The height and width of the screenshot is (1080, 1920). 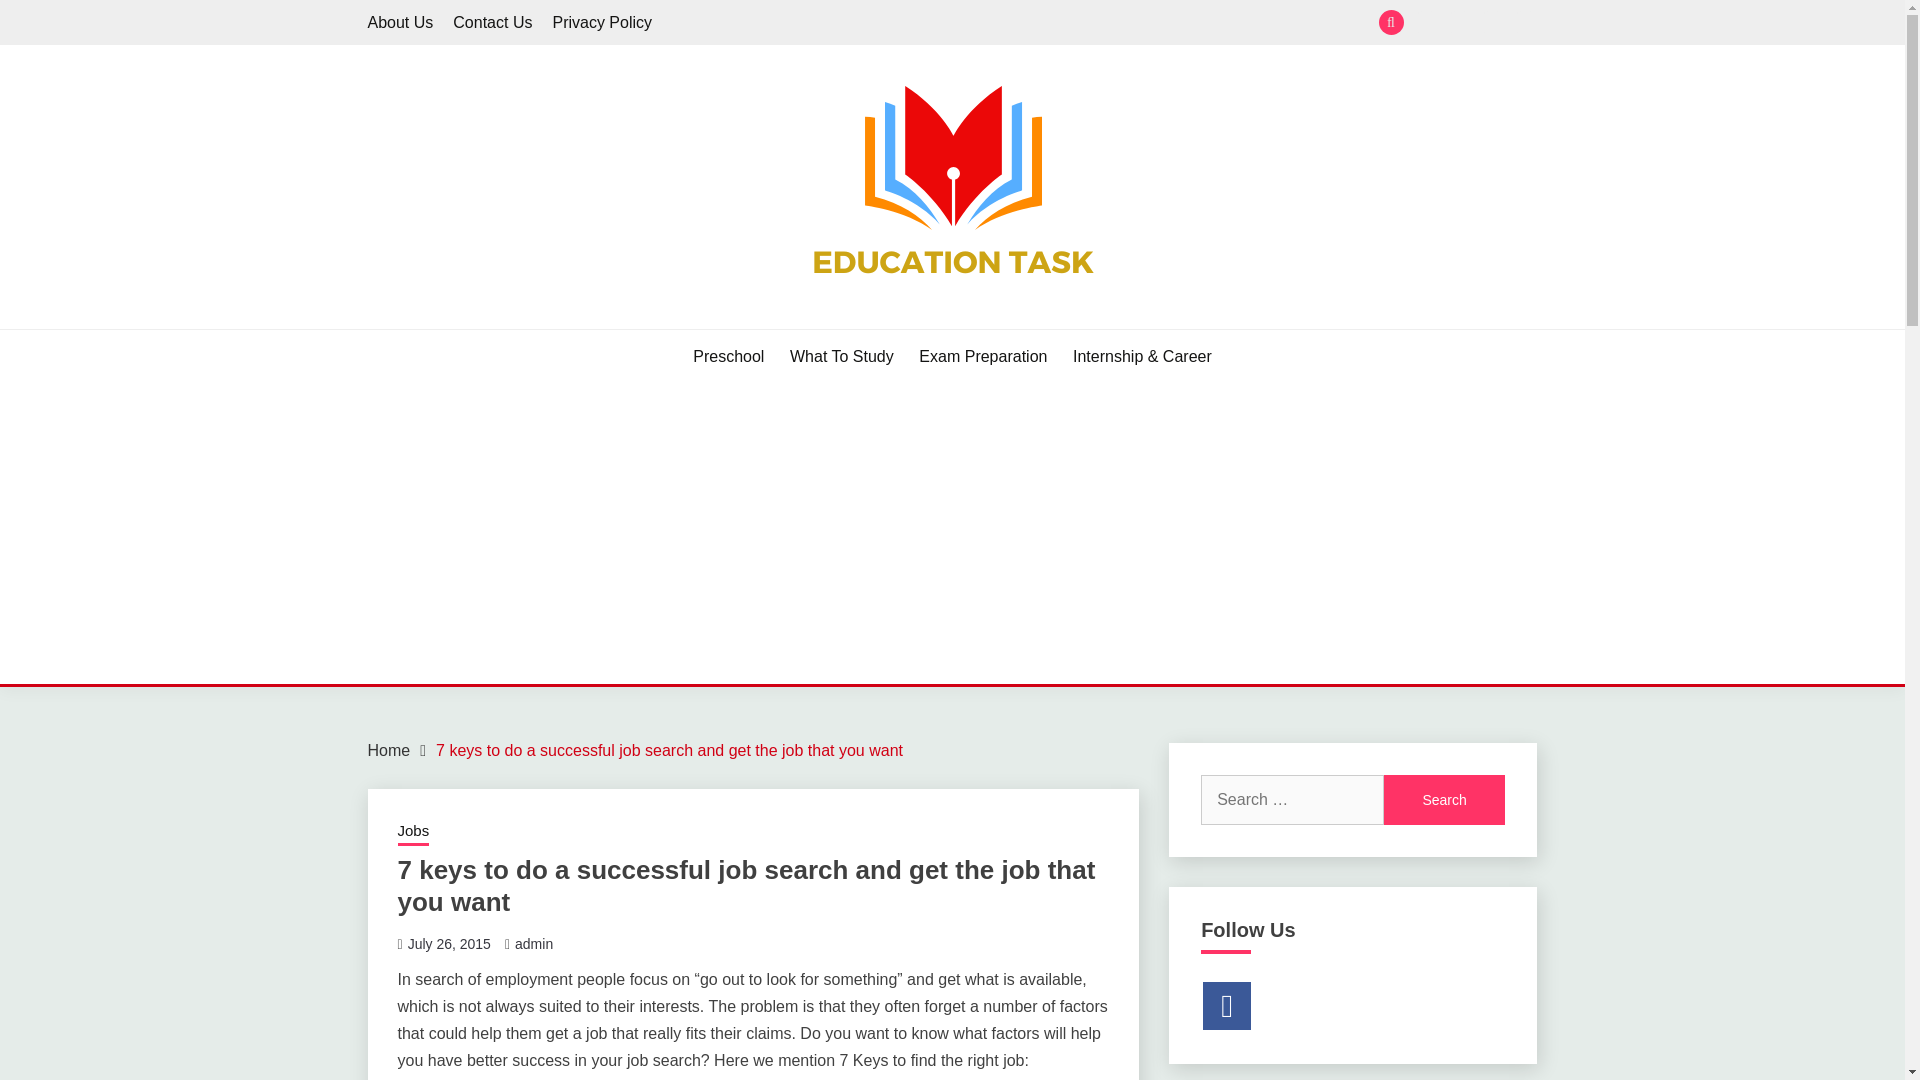 I want to click on Jobs, so click(x=414, y=832).